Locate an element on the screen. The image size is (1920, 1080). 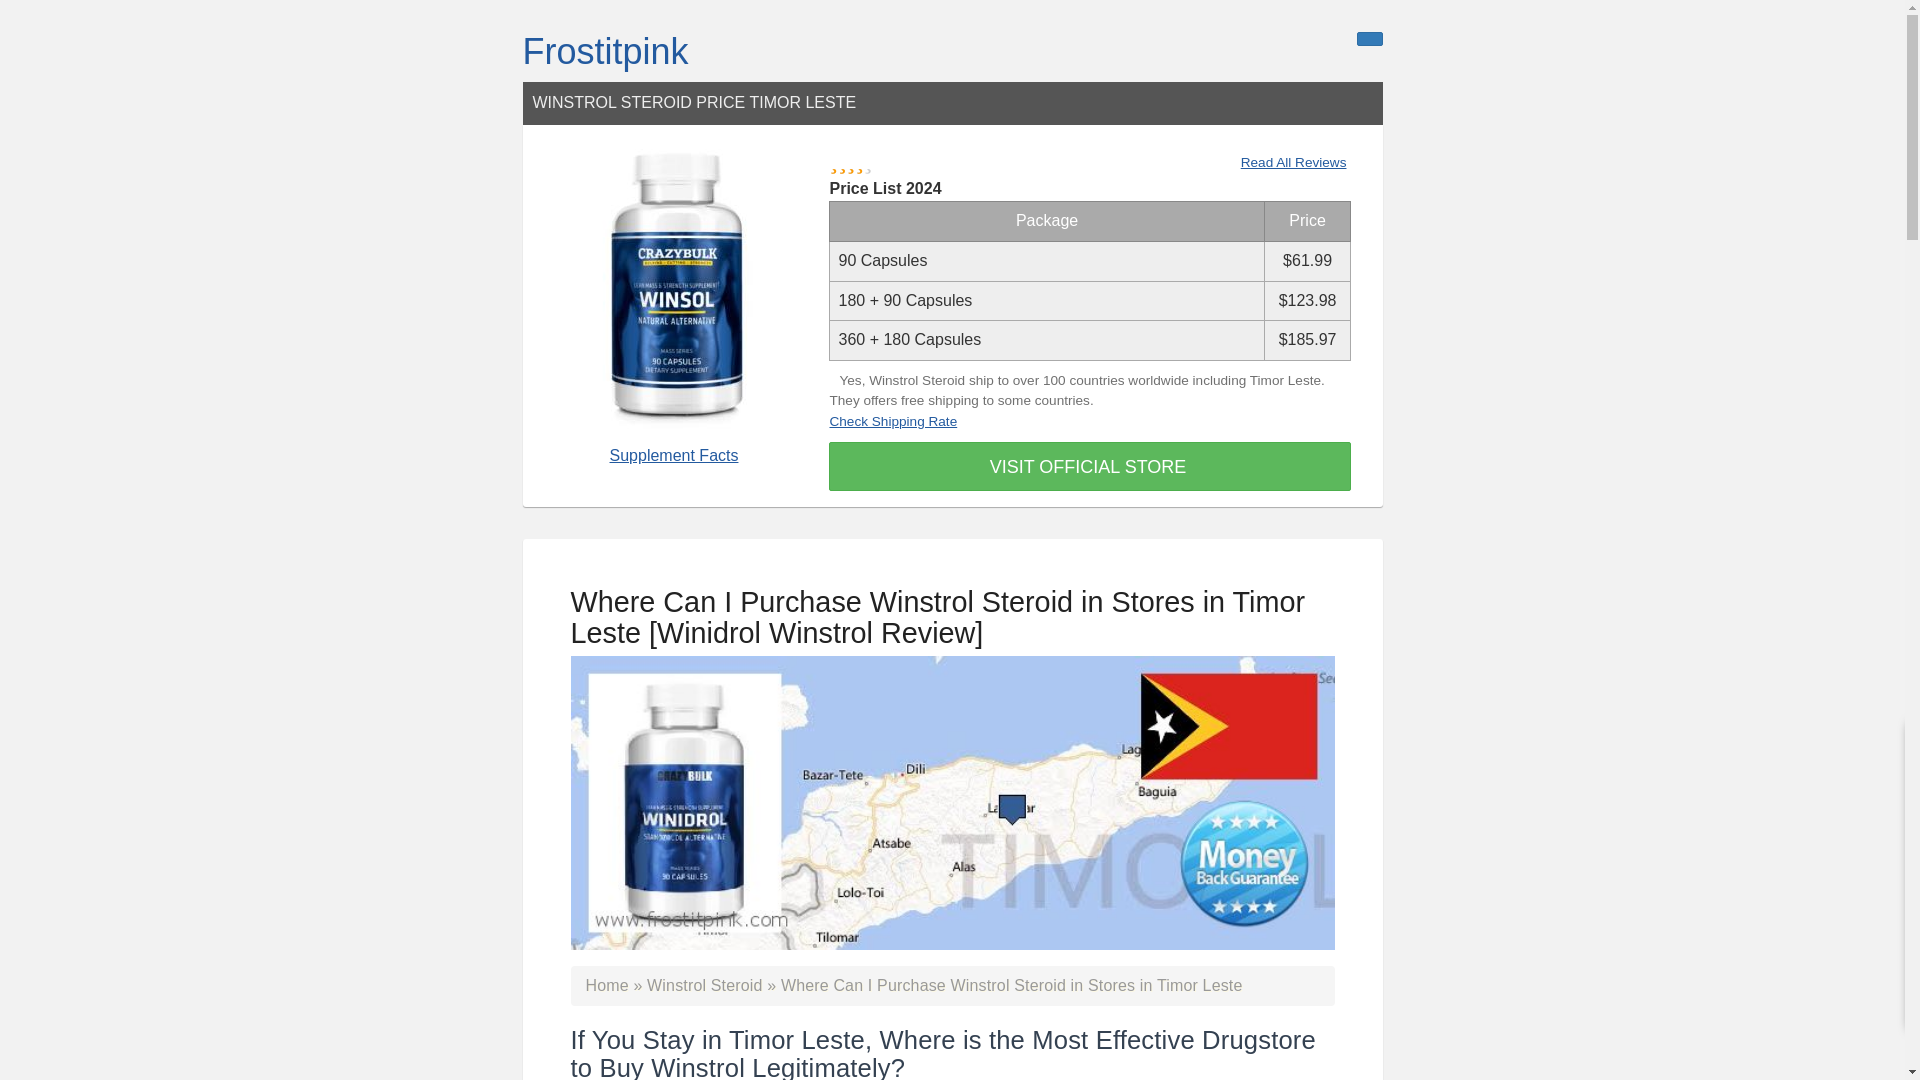
Frostitpink is located at coordinates (604, 52).